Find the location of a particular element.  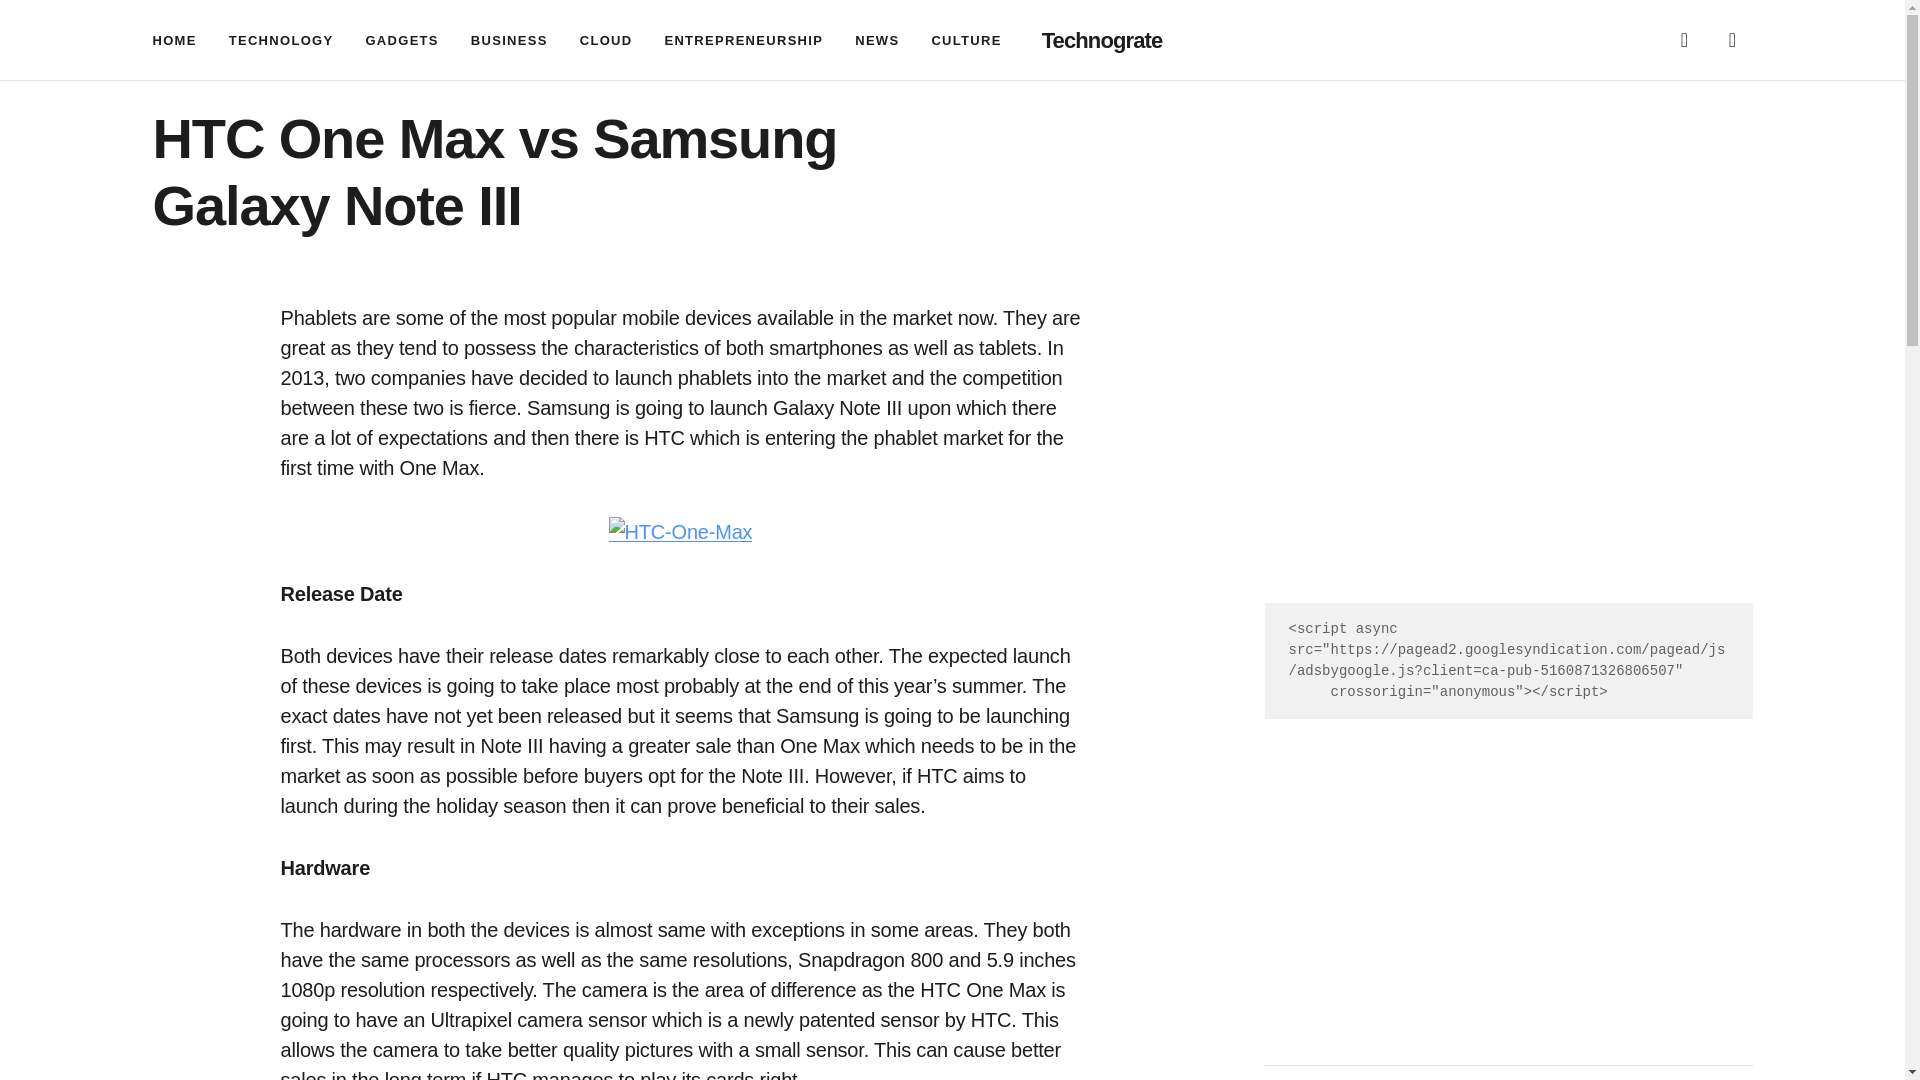

Technograte is located at coordinates (1102, 40).